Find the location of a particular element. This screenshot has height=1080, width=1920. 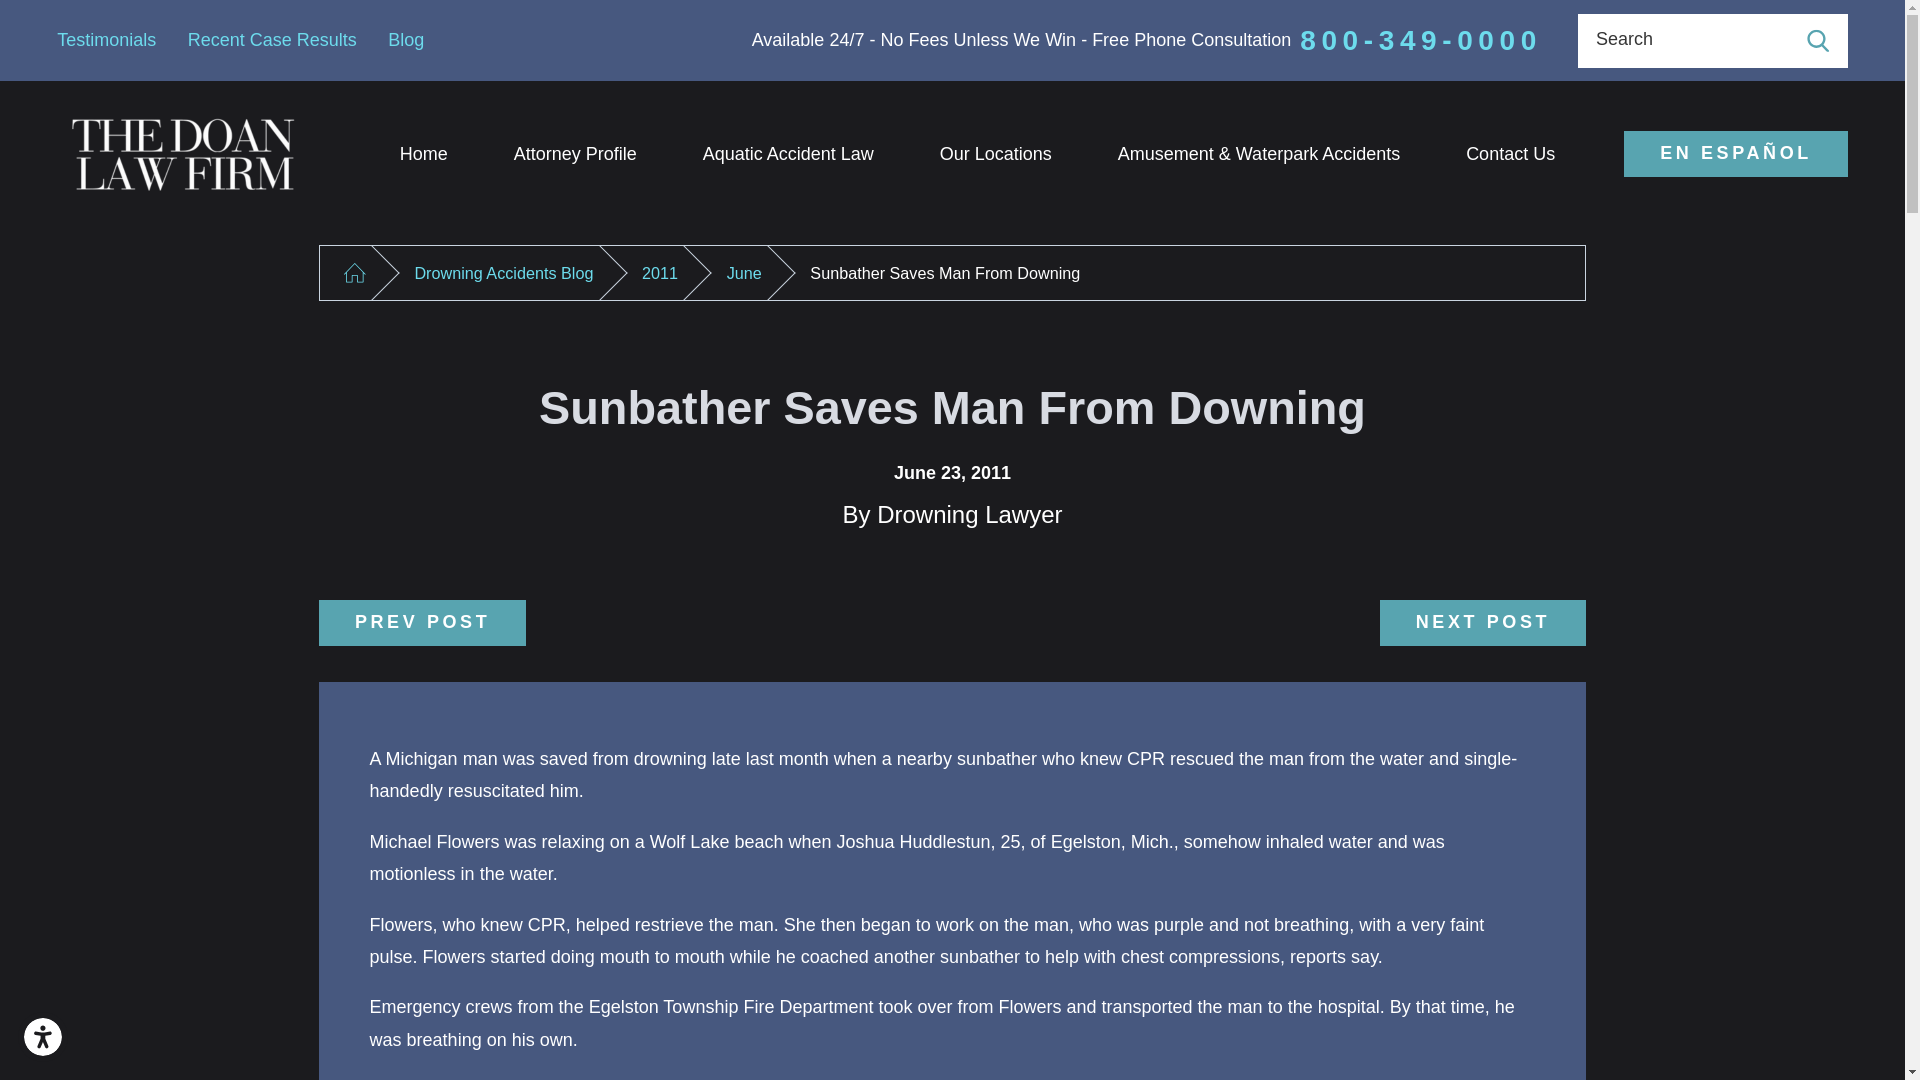

Go Home is located at coordinates (354, 274).